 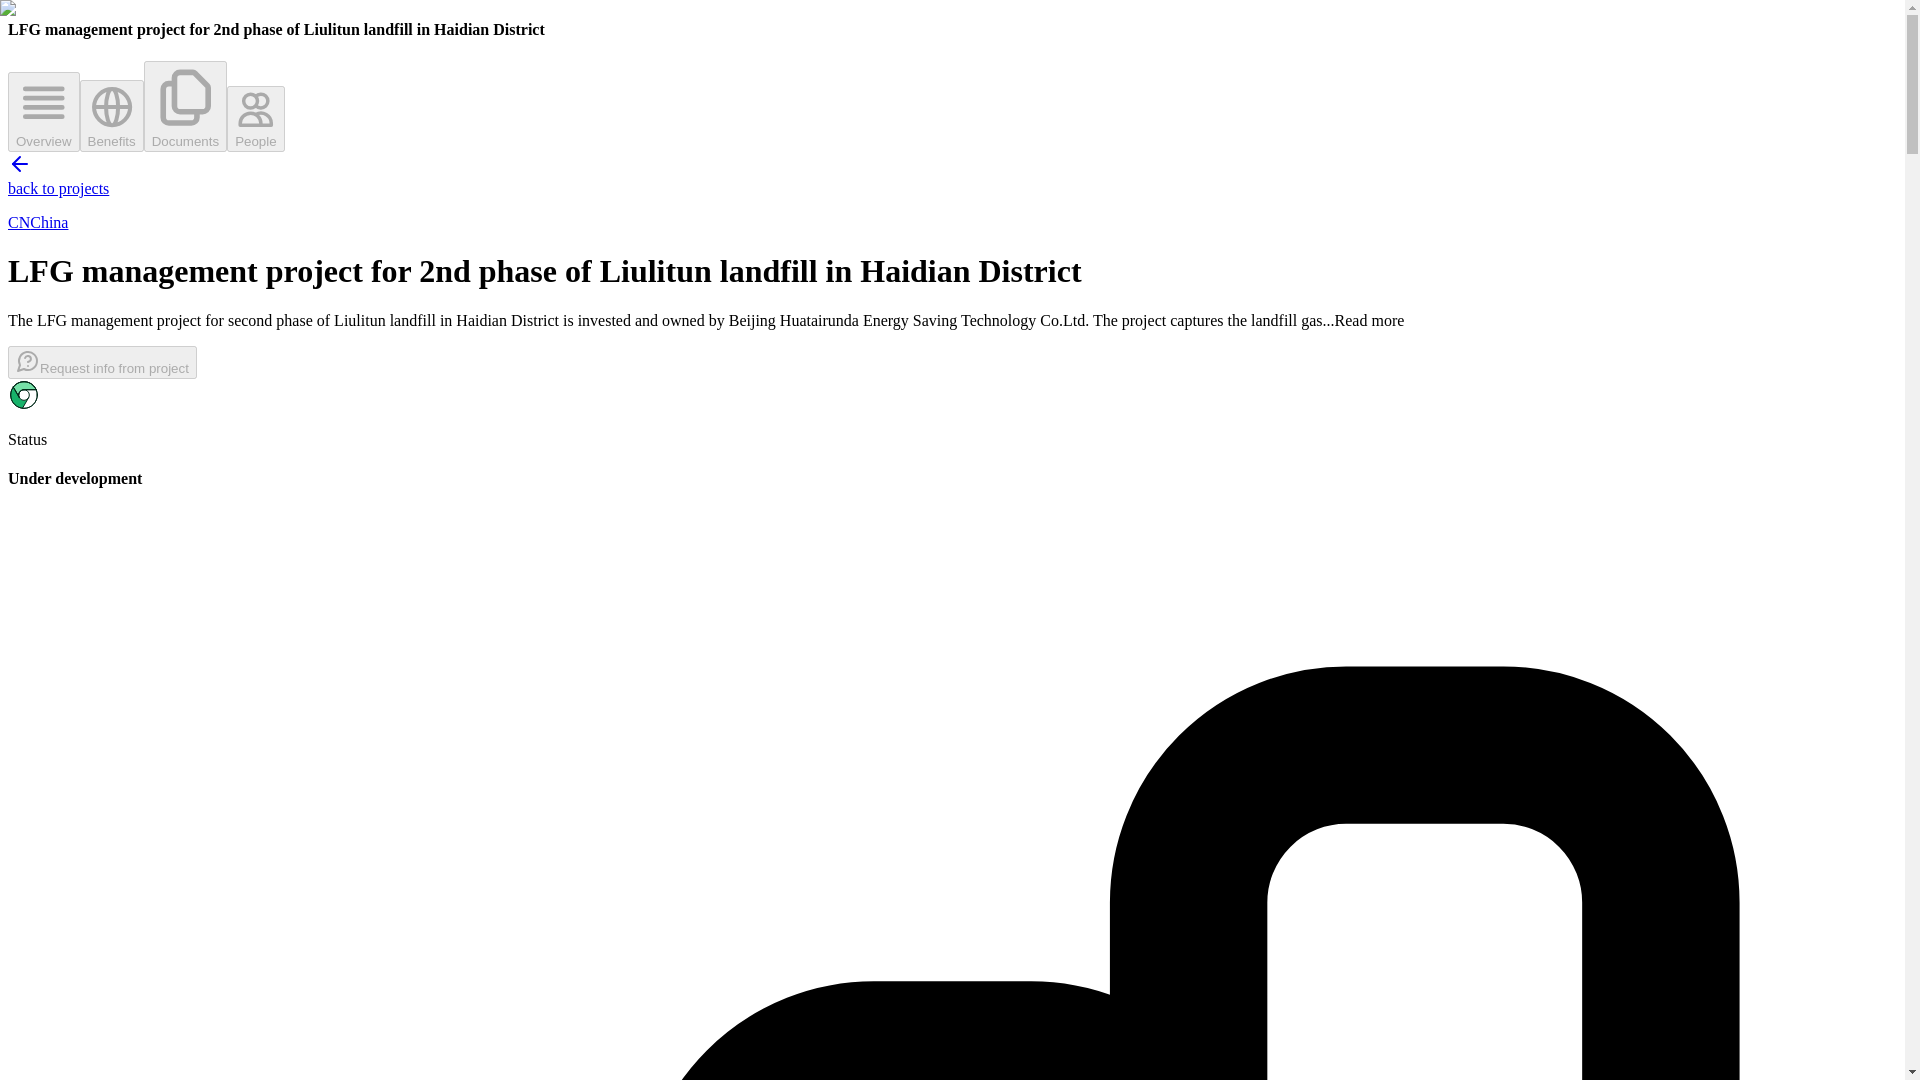 What do you see at coordinates (268, 240) in the screenshot?
I see `back to projects` at bounding box center [268, 240].